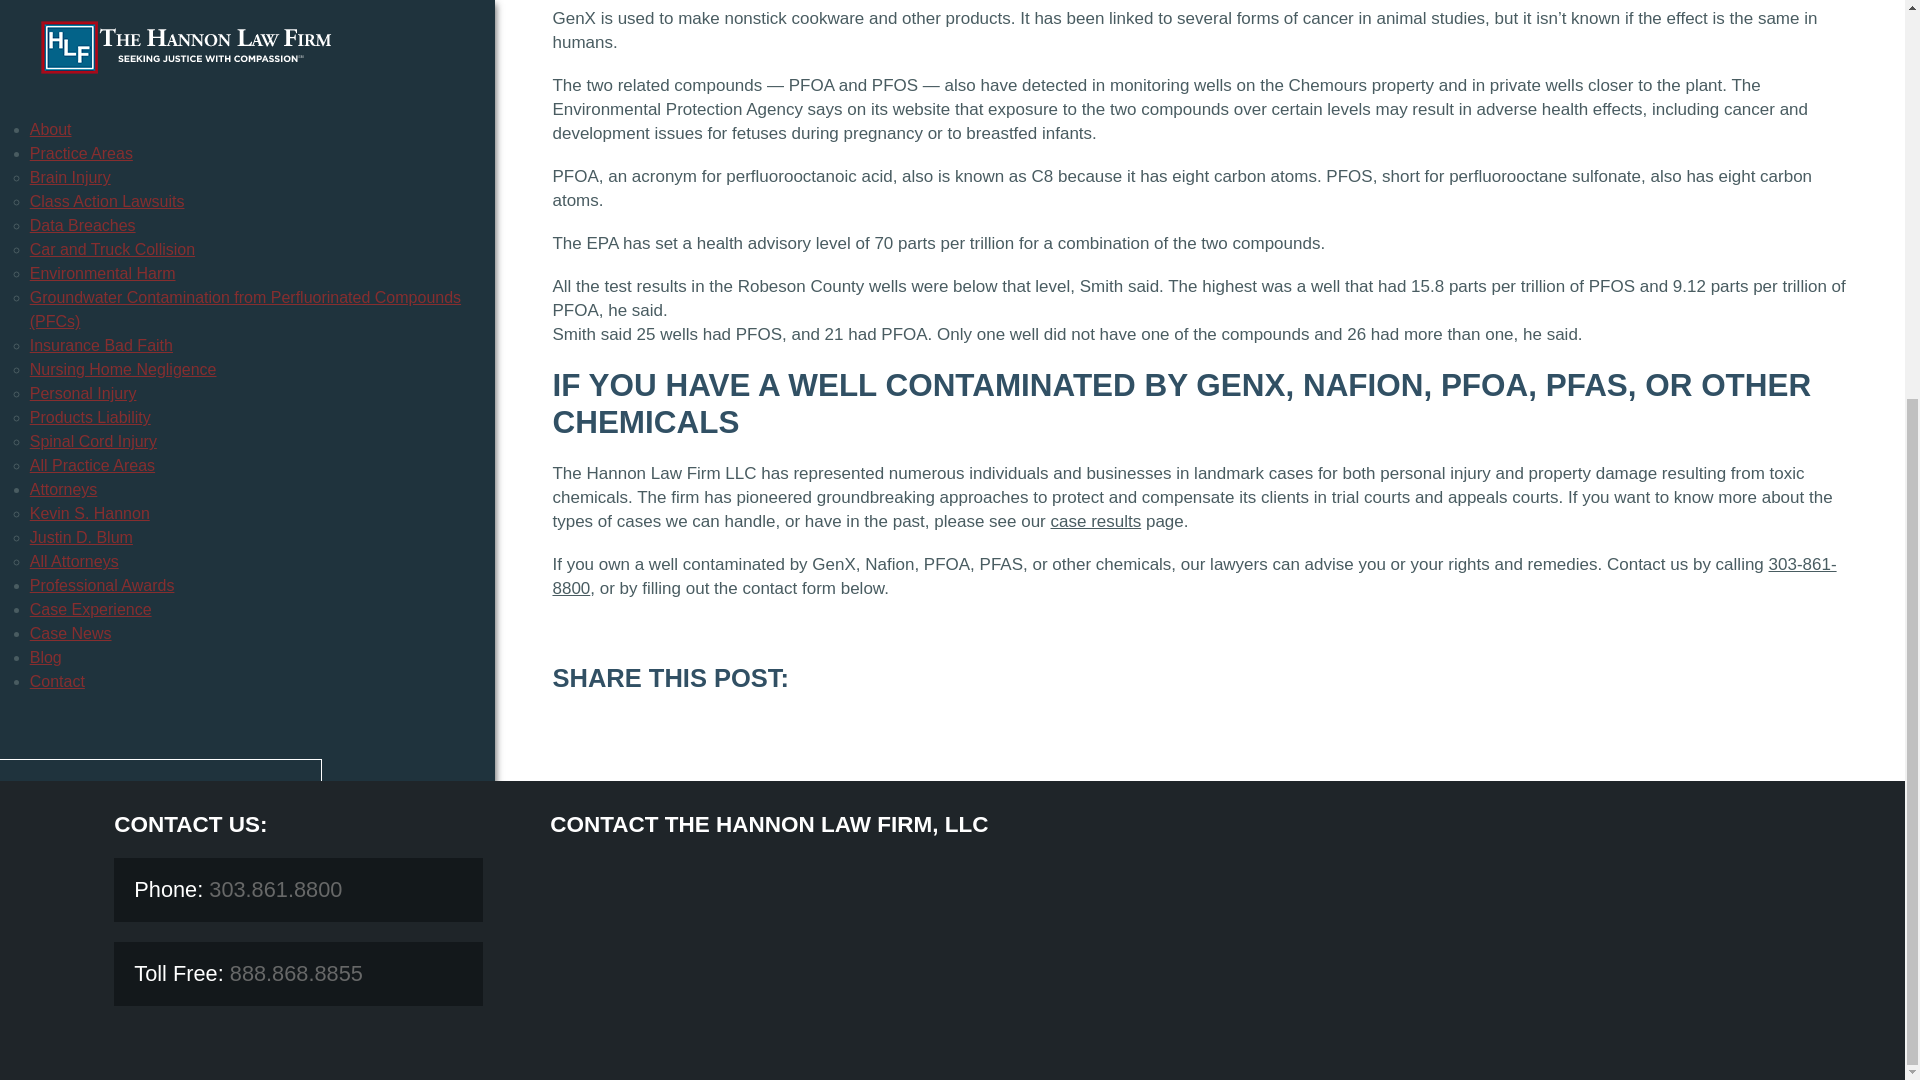 This screenshot has height=1080, width=1920. What do you see at coordinates (293, 974) in the screenshot?
I see `Toll Free` at bounding box center [293, 974].